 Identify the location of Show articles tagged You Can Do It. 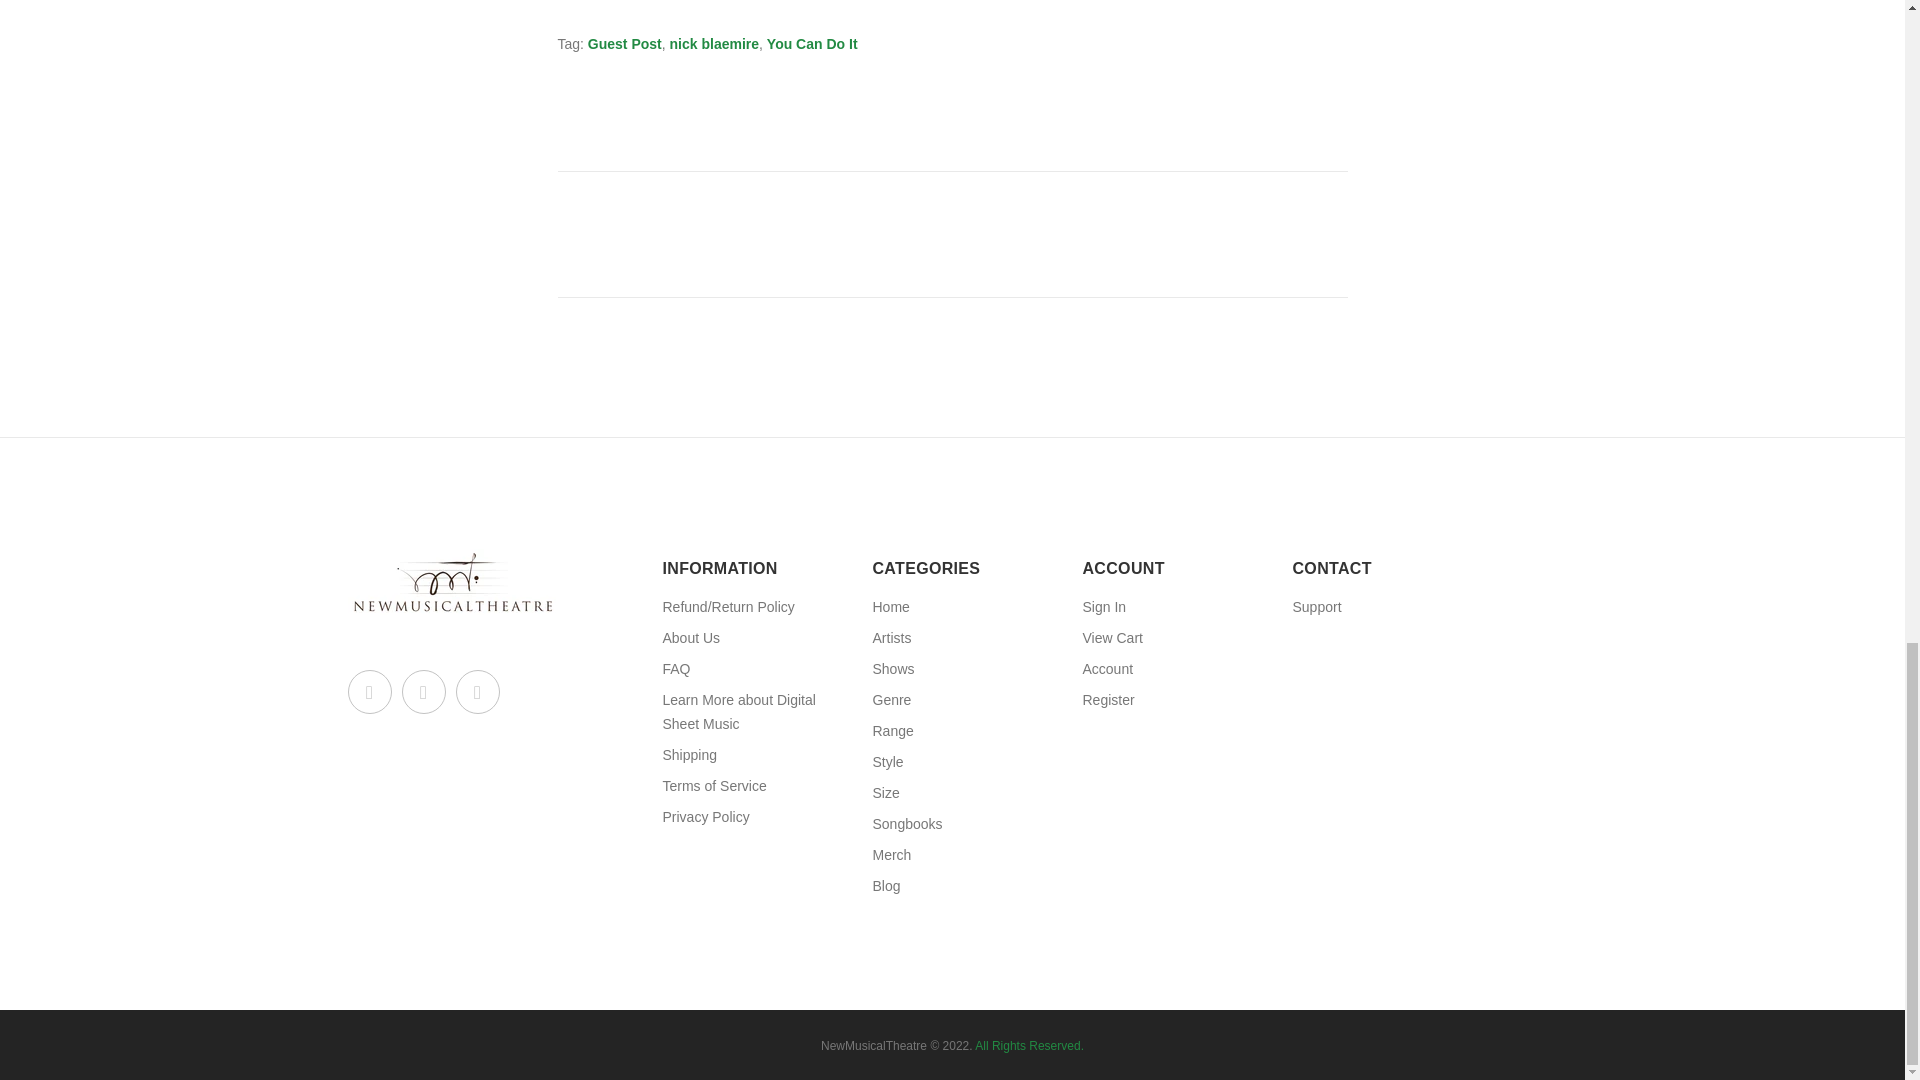
(812, 43).